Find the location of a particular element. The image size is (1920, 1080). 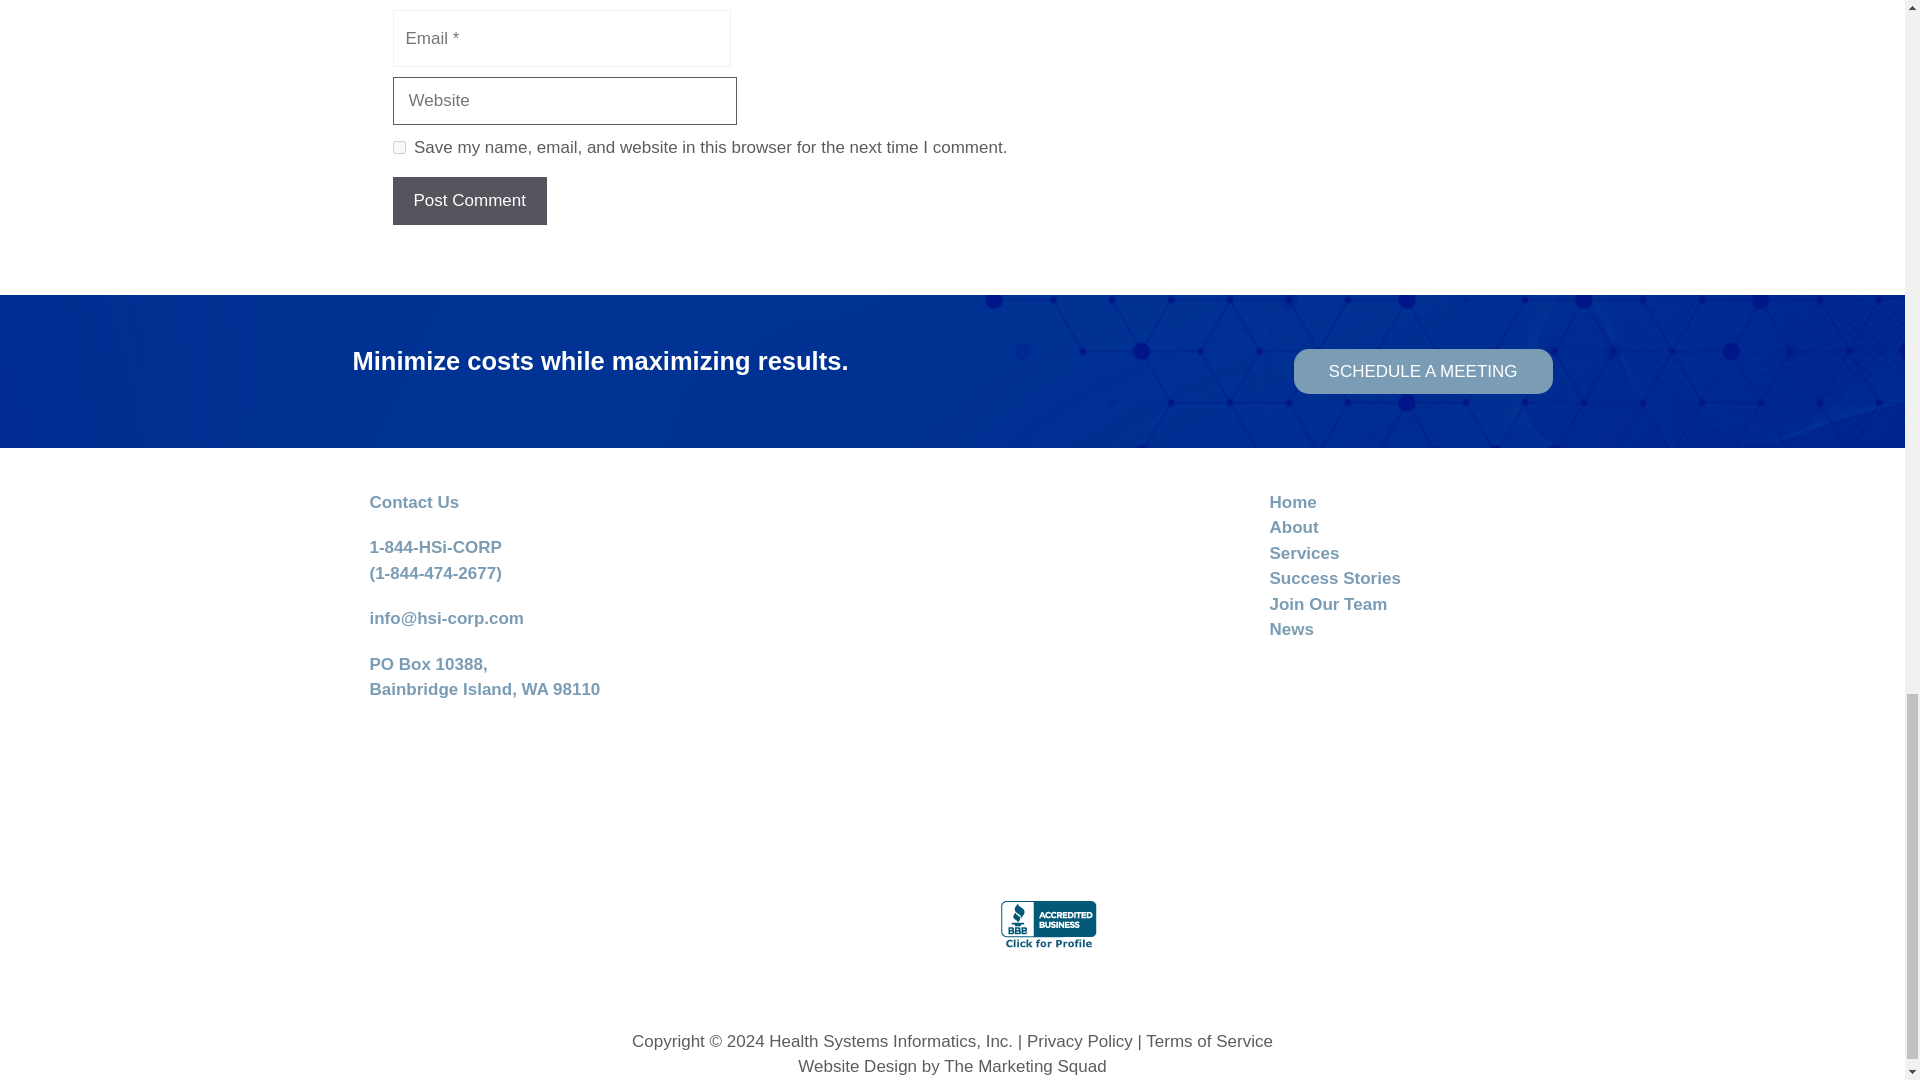

yes is located at coordinates (398, 148).